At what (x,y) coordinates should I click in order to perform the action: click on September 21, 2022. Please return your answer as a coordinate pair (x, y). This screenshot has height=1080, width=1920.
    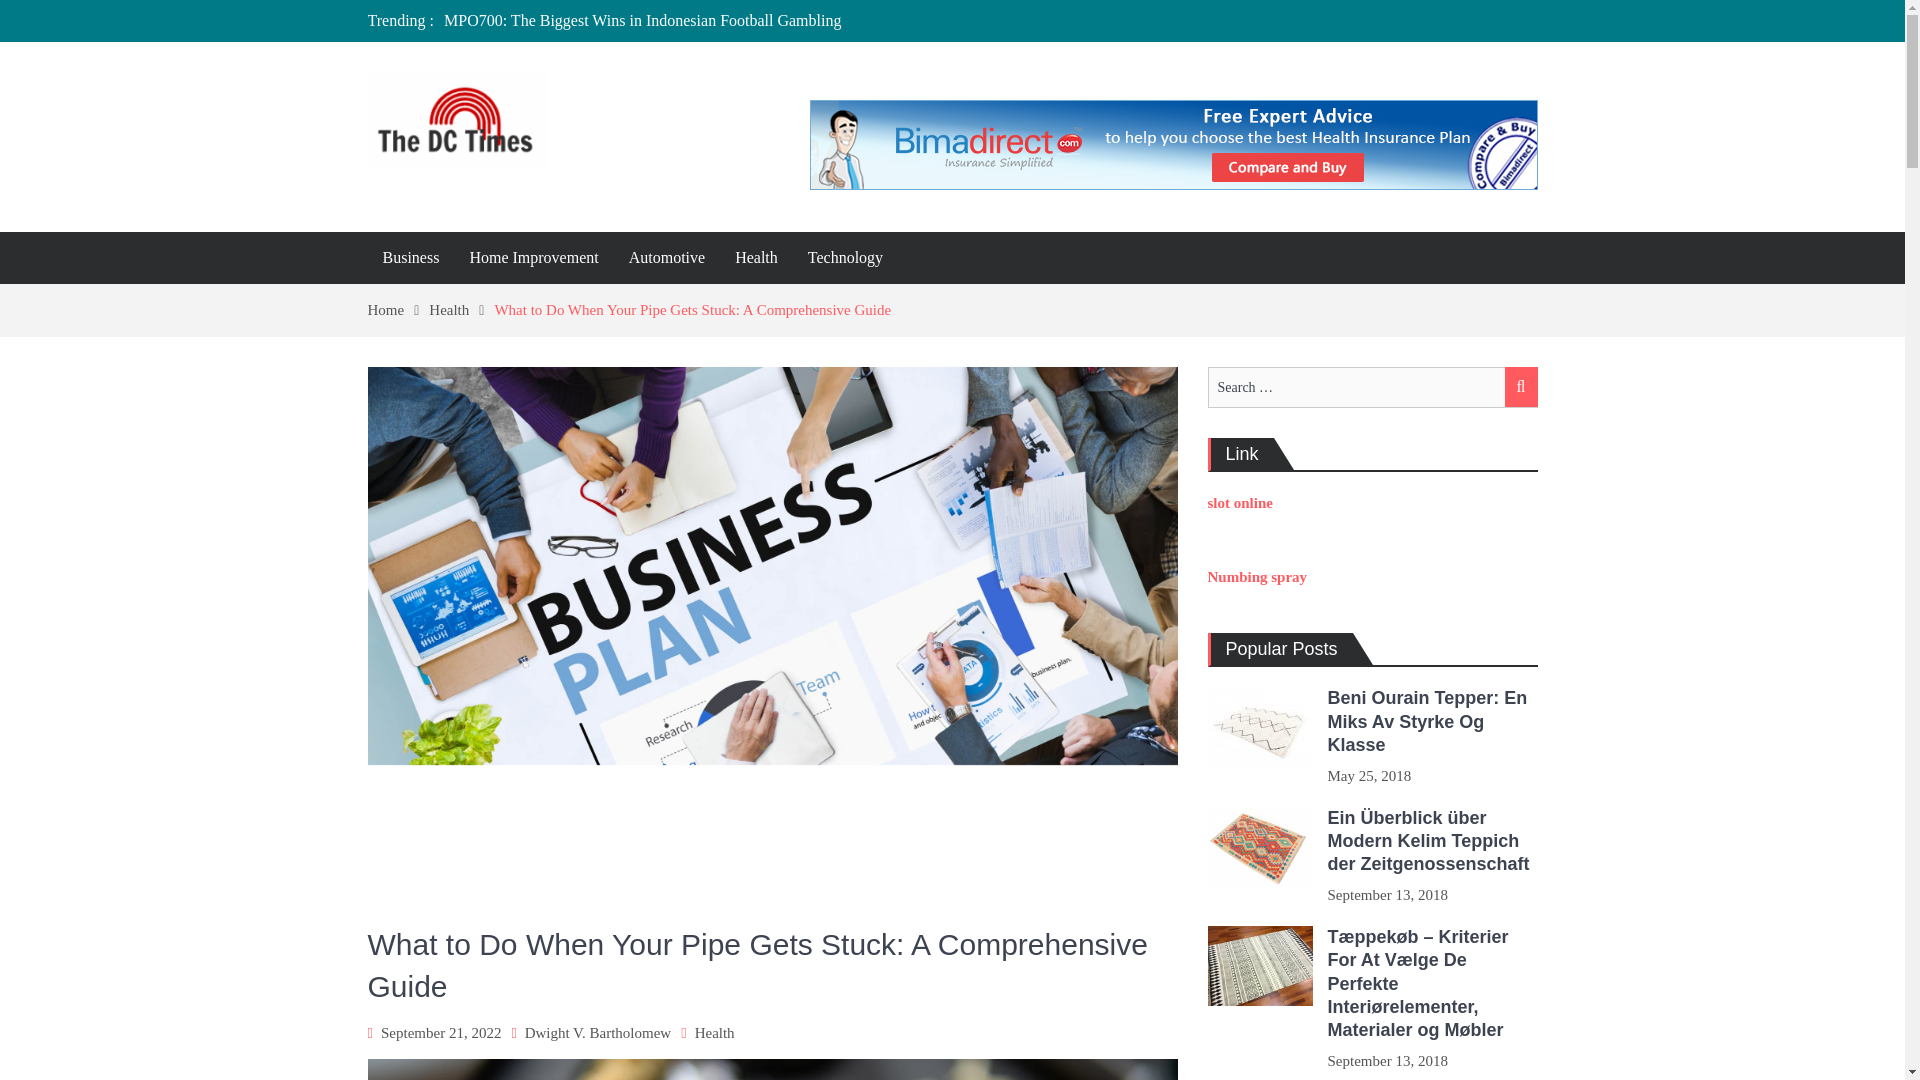
    Looking at the image, I should click on (440, 1032).